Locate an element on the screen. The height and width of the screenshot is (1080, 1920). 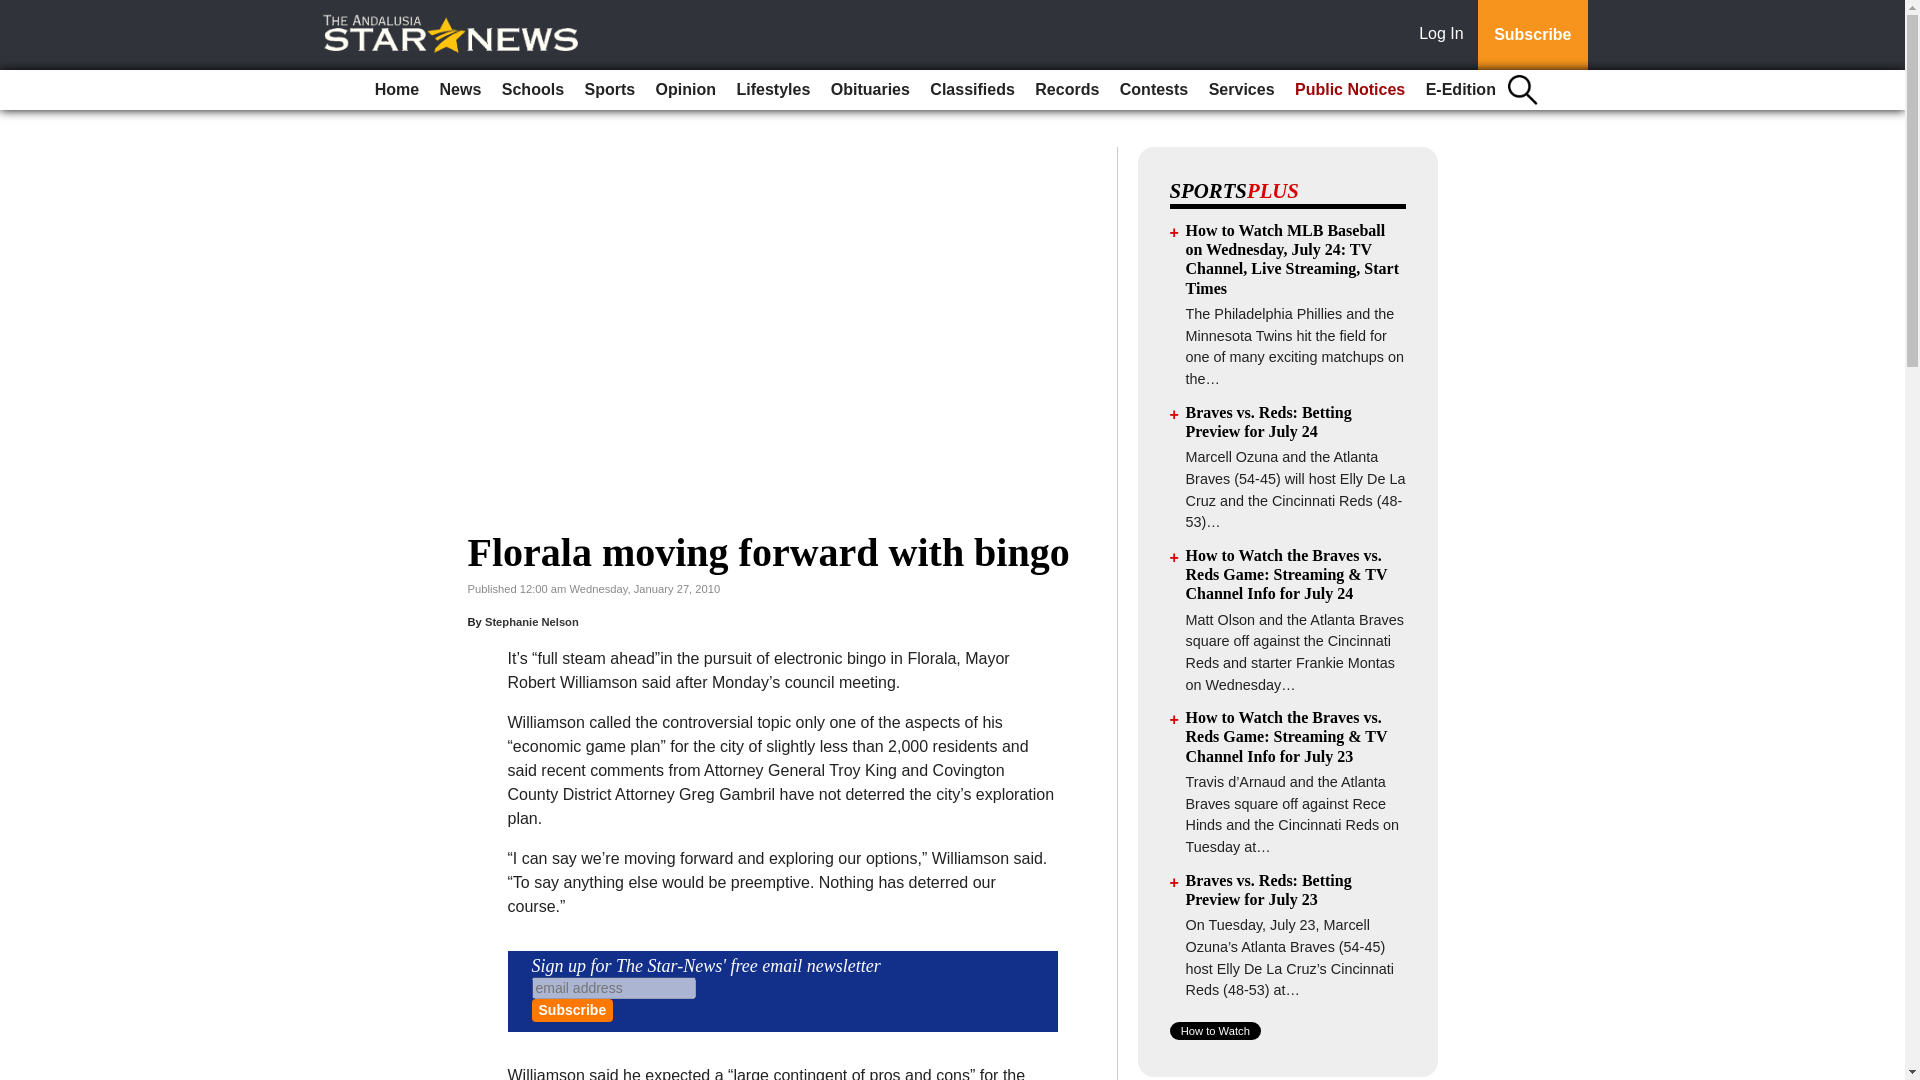
Subscribe is located at coordinates (572, 1010).